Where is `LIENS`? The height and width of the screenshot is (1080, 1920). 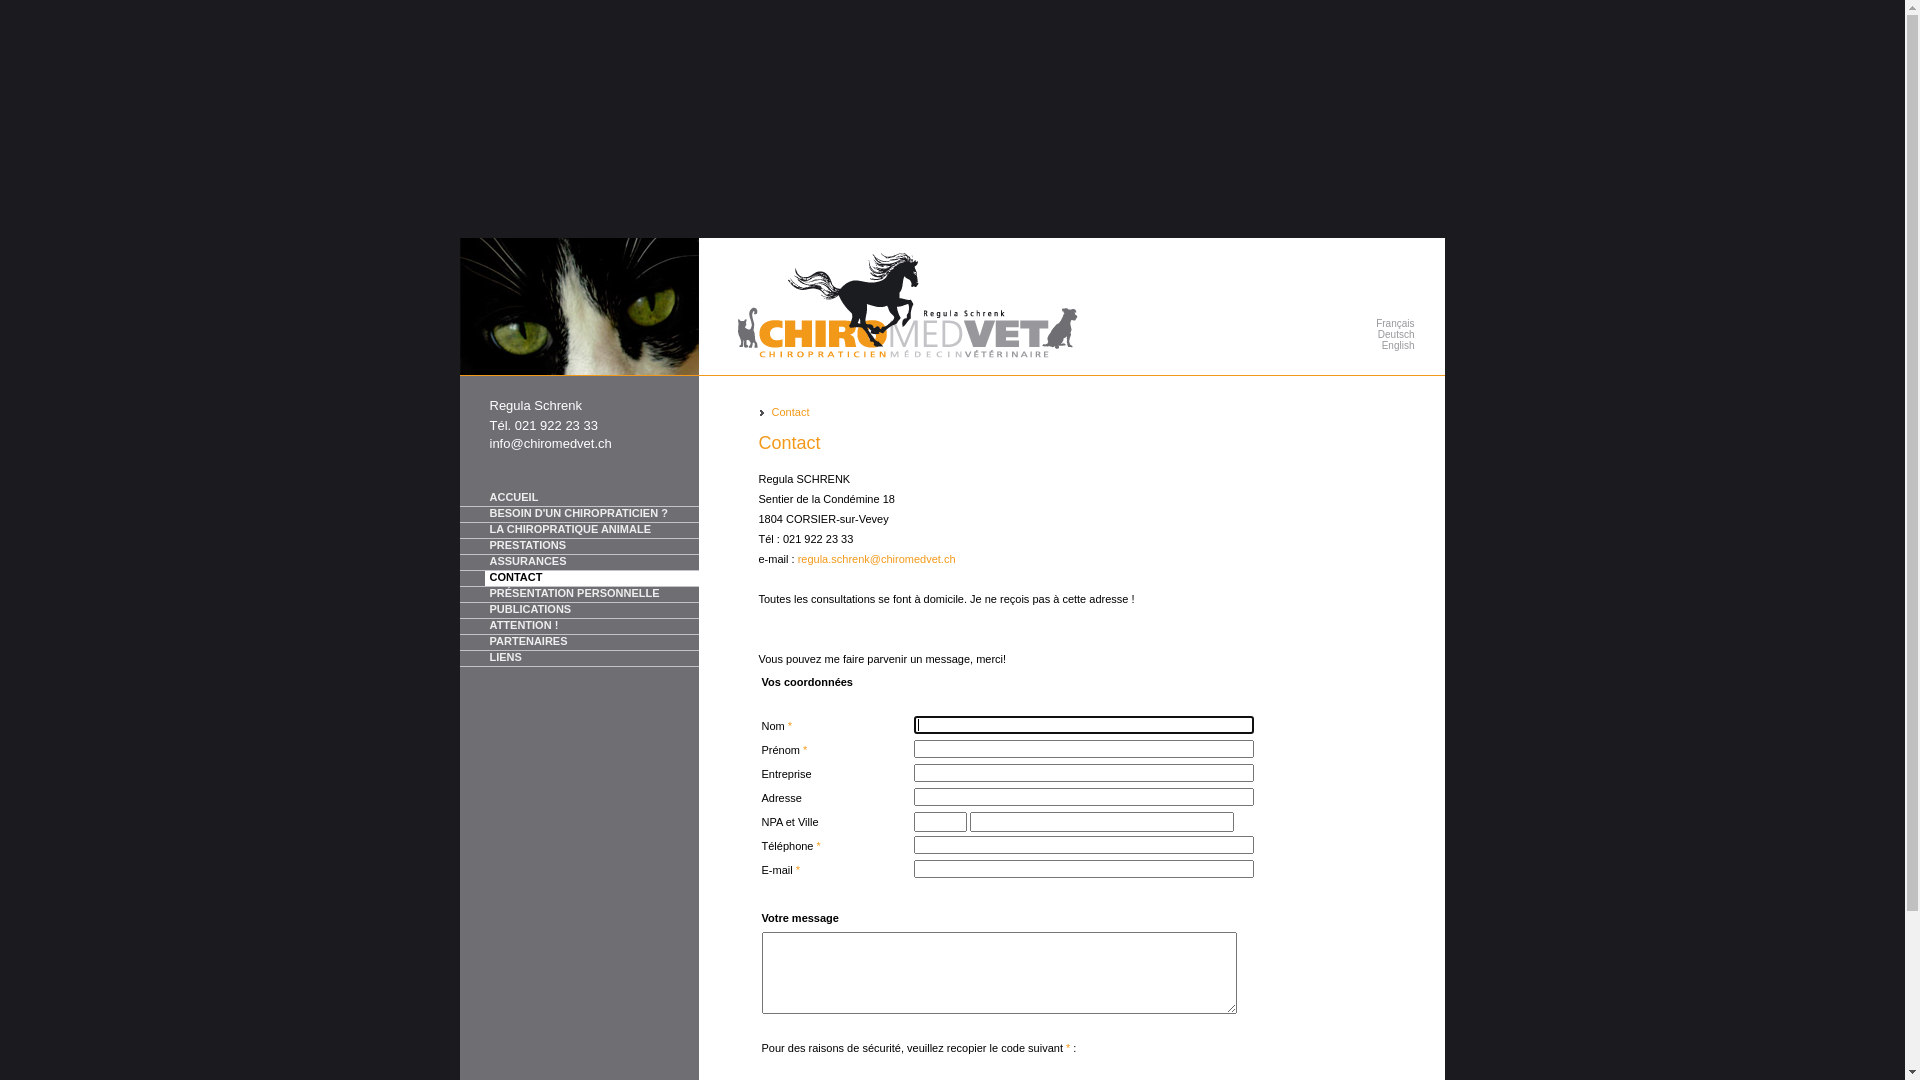
LIENS is located at coordinates (591, 658).